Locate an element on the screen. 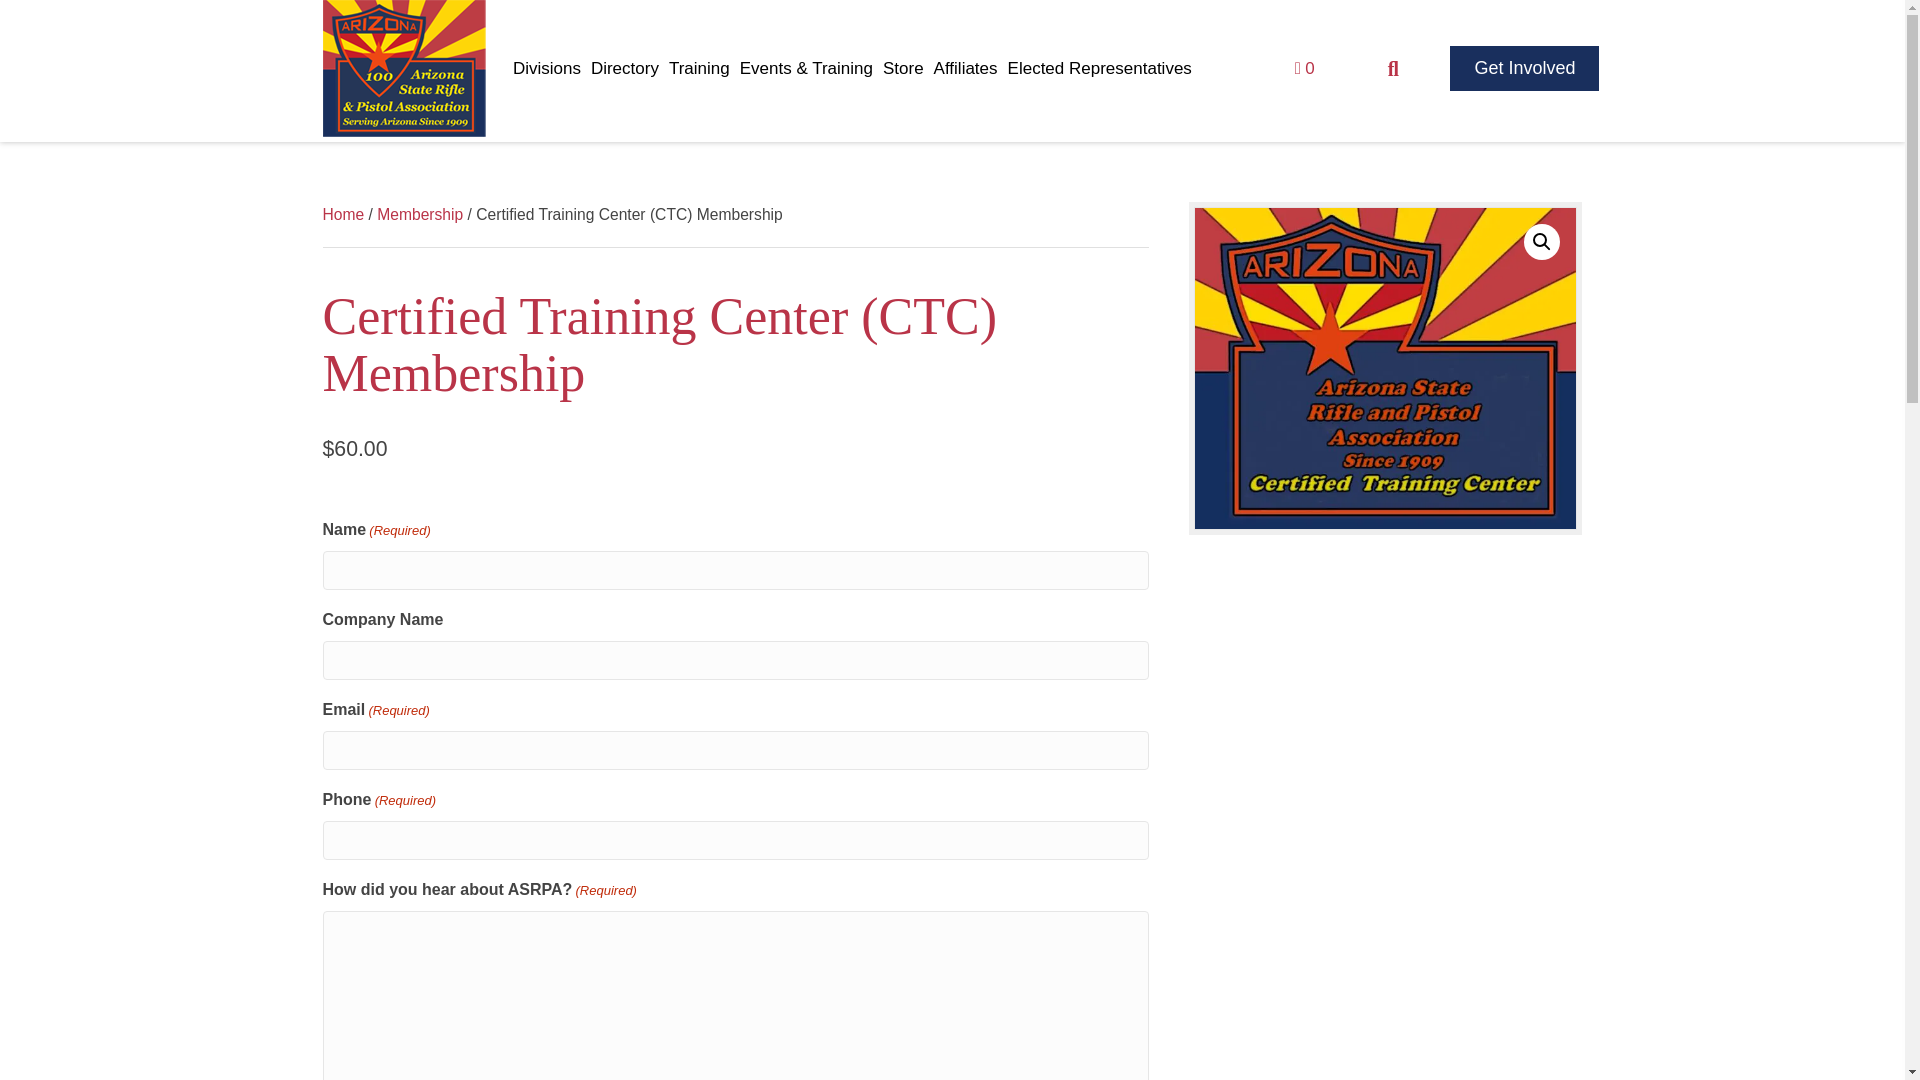 This screenshot has height=1080, width=1920. Elected Representatives is located at coordinates (1100, 68).